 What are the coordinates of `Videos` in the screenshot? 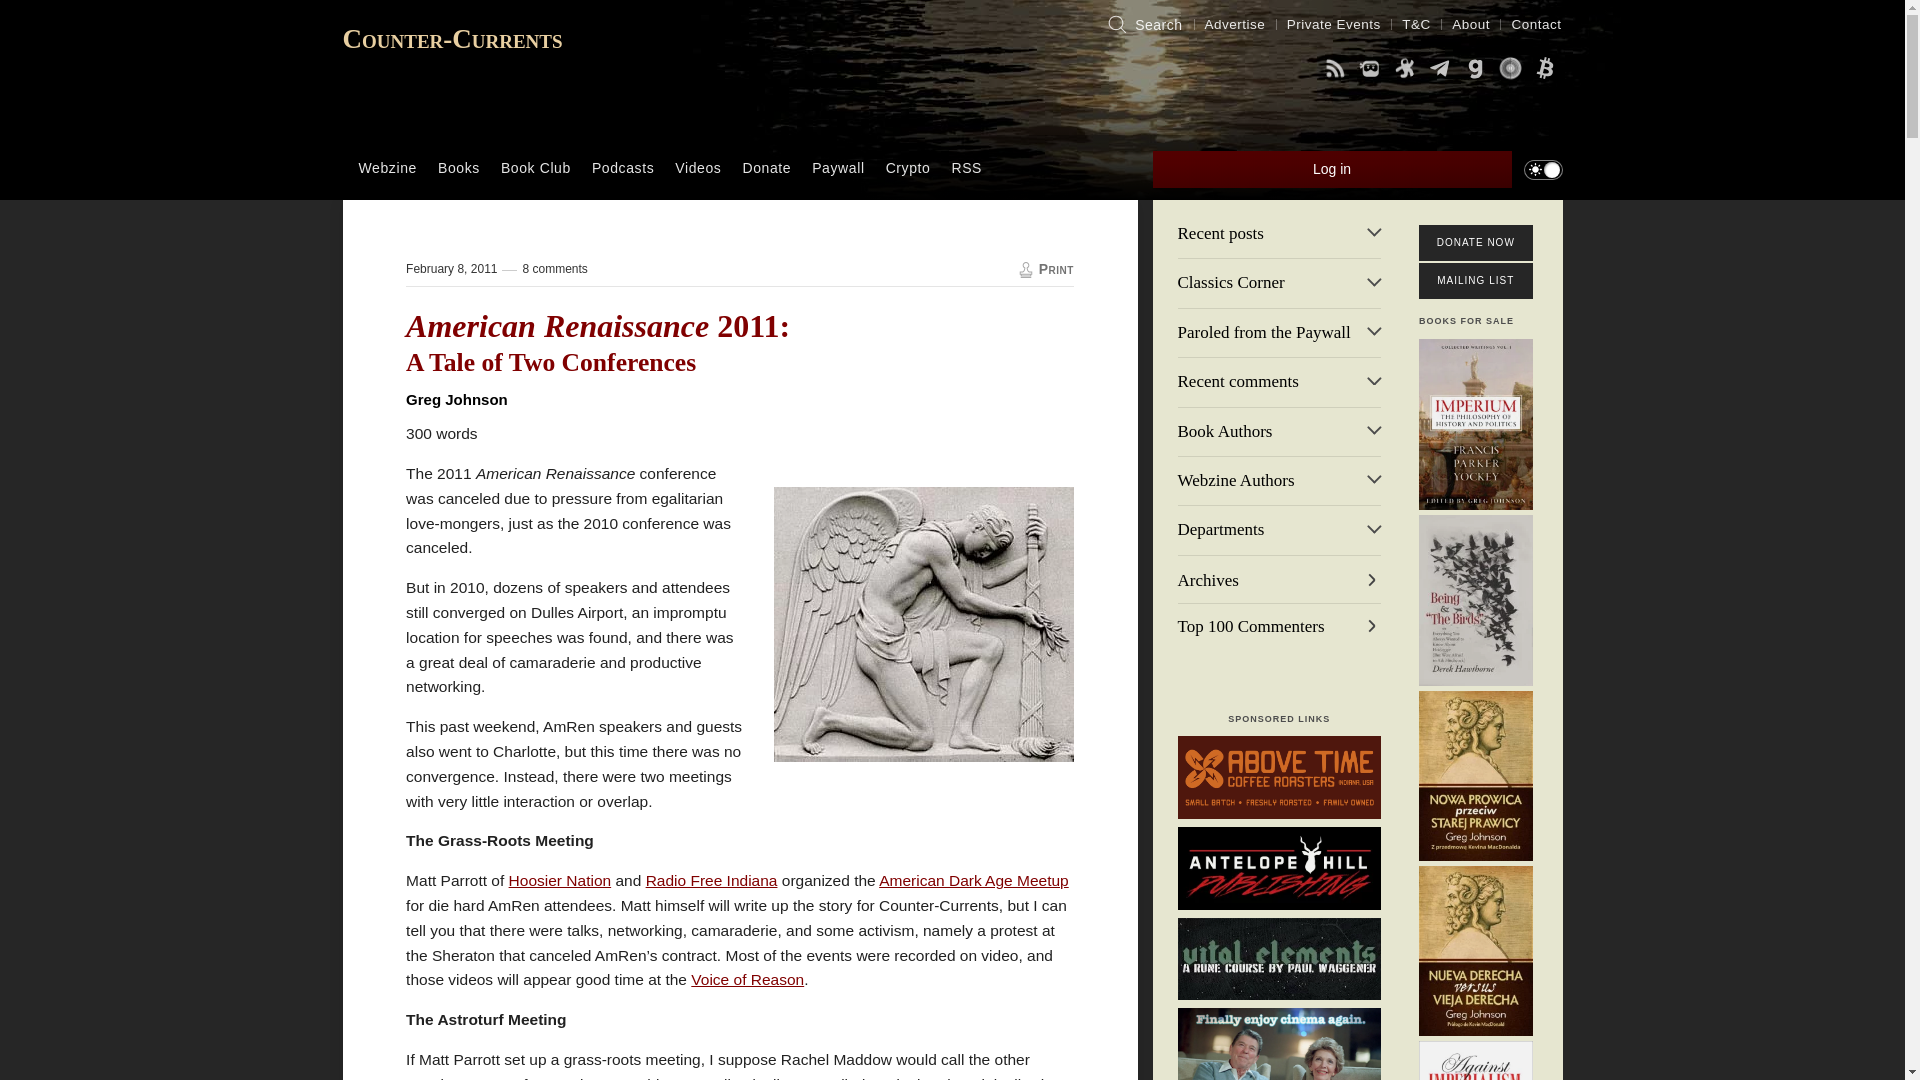 It's located at (698, 167).